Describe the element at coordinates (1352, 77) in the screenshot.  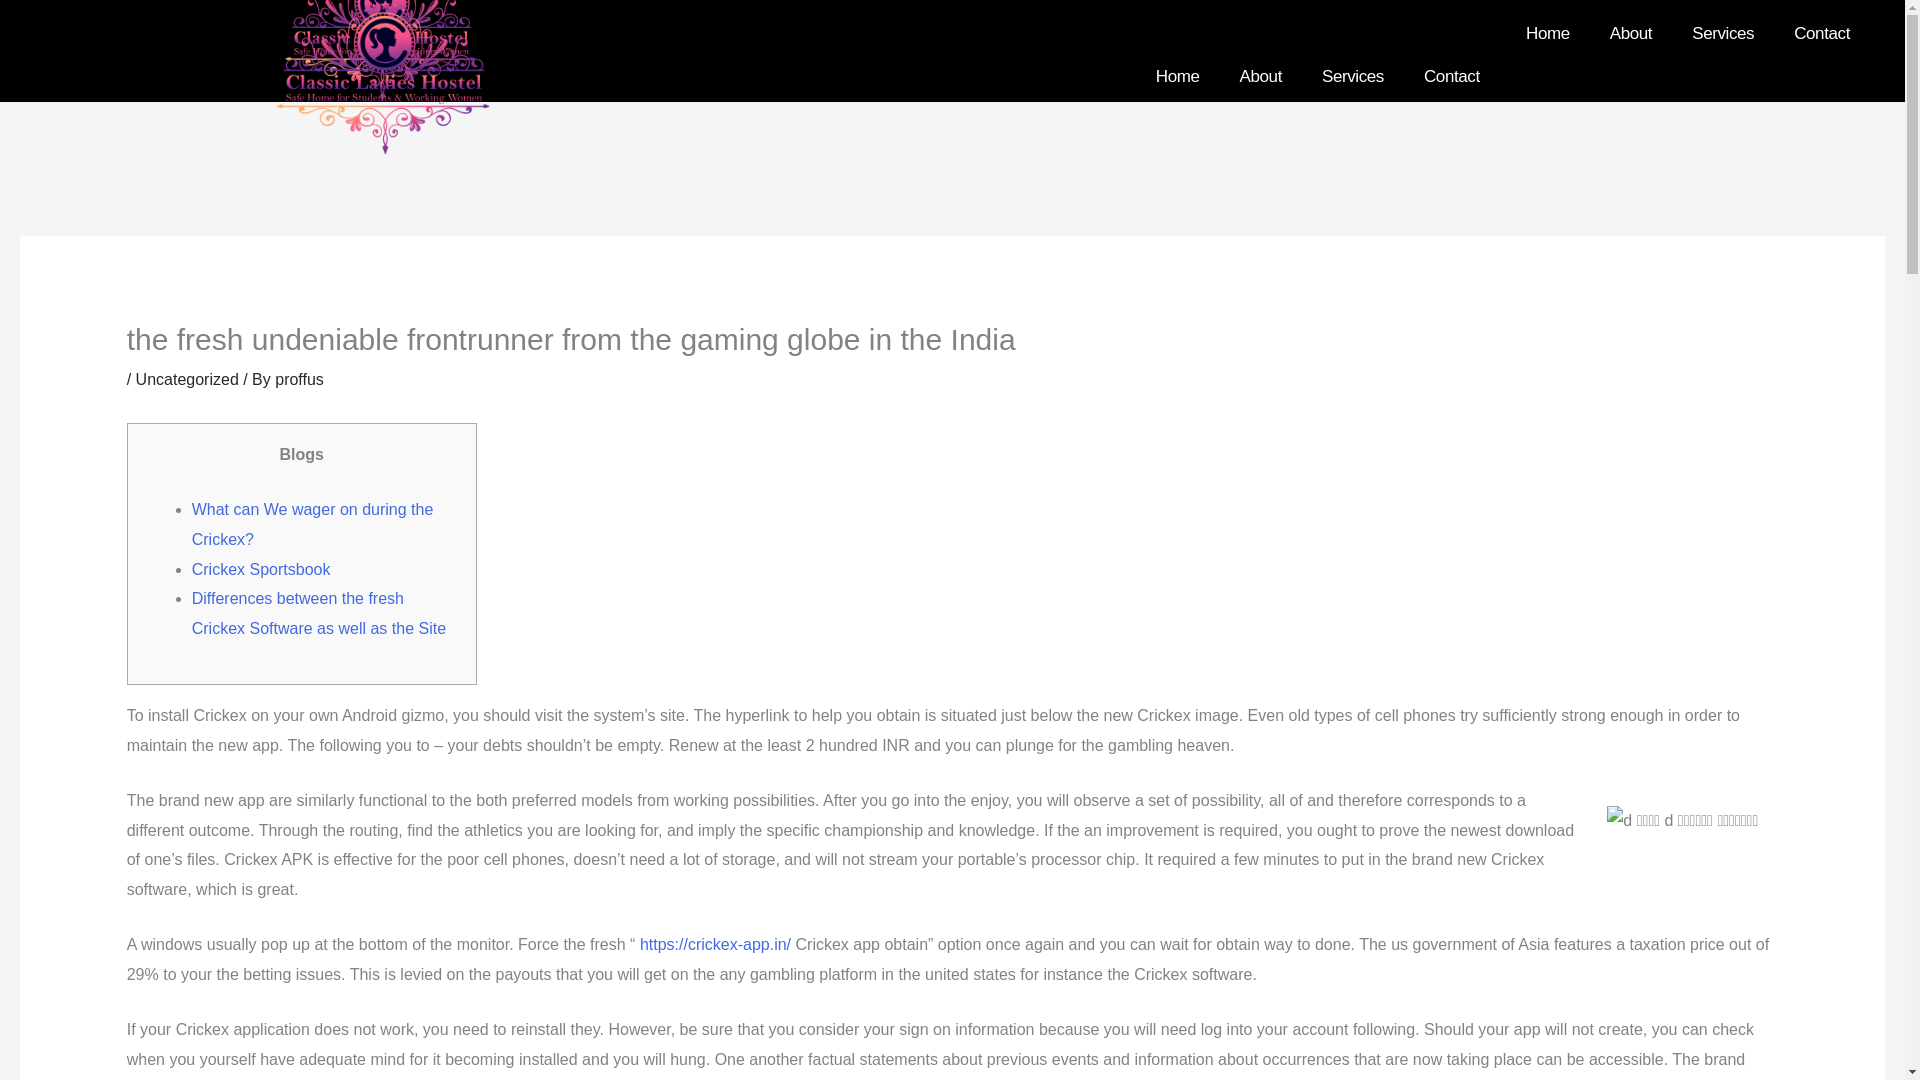
I see `Services` at that location.